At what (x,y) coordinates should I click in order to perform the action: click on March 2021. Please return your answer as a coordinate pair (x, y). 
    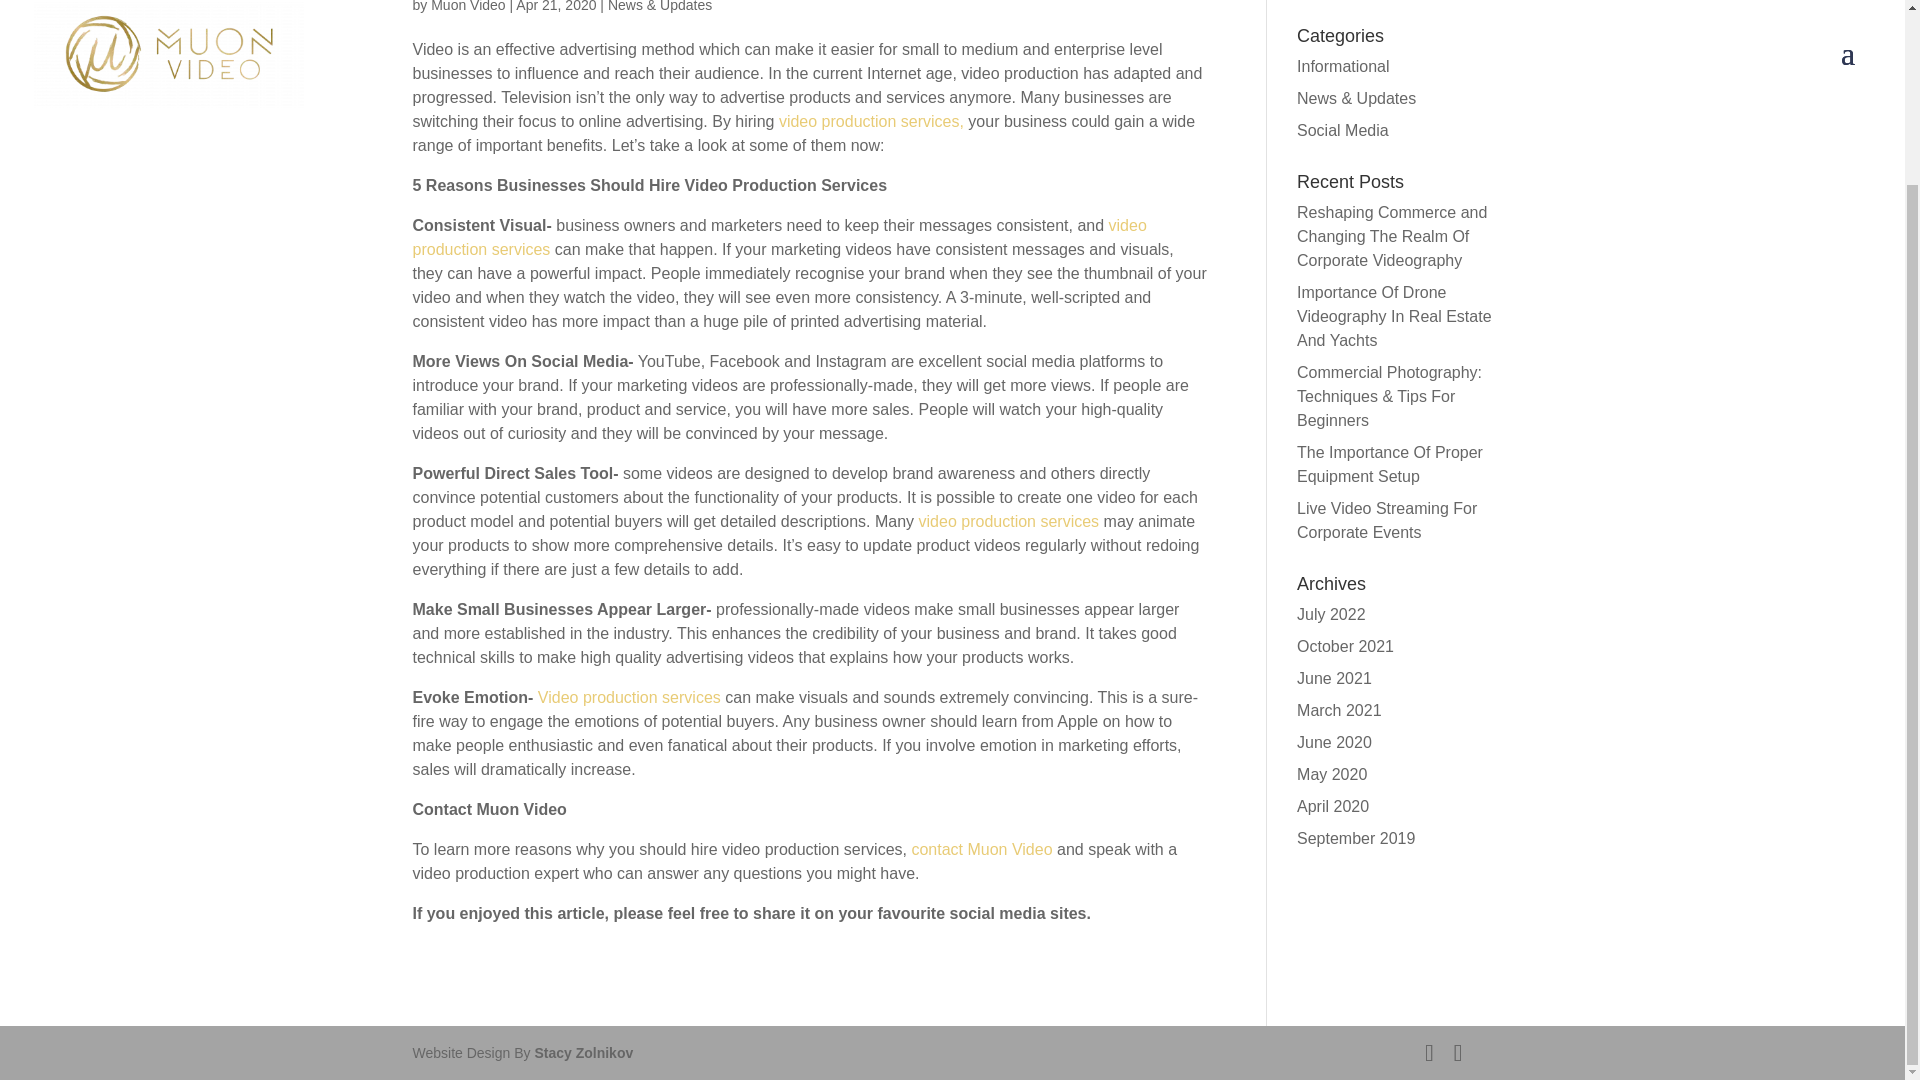
    Looking at the image, I should click on (1340, 710).